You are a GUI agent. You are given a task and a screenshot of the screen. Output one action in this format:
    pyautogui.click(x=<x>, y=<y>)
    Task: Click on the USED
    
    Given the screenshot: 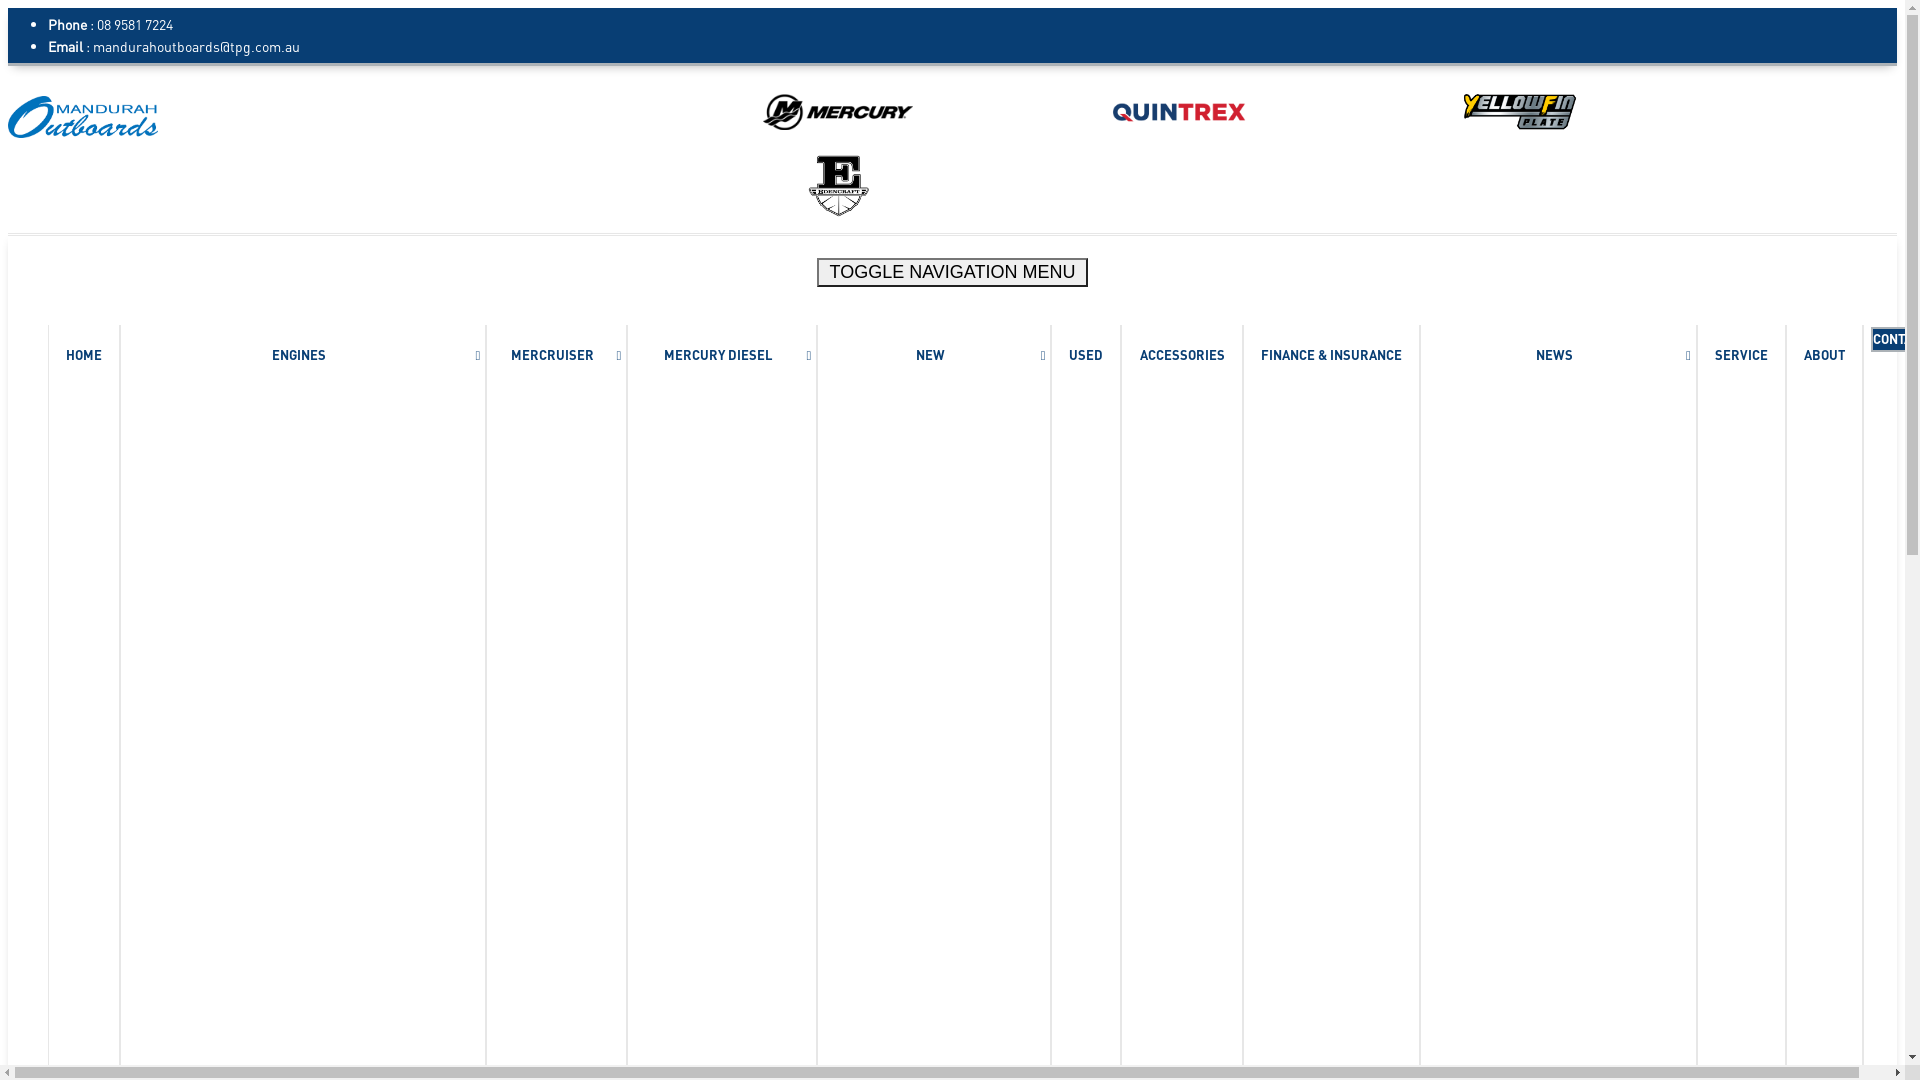 What is the action you would take?
    pyautogui.click(x=1086, y=356)
    